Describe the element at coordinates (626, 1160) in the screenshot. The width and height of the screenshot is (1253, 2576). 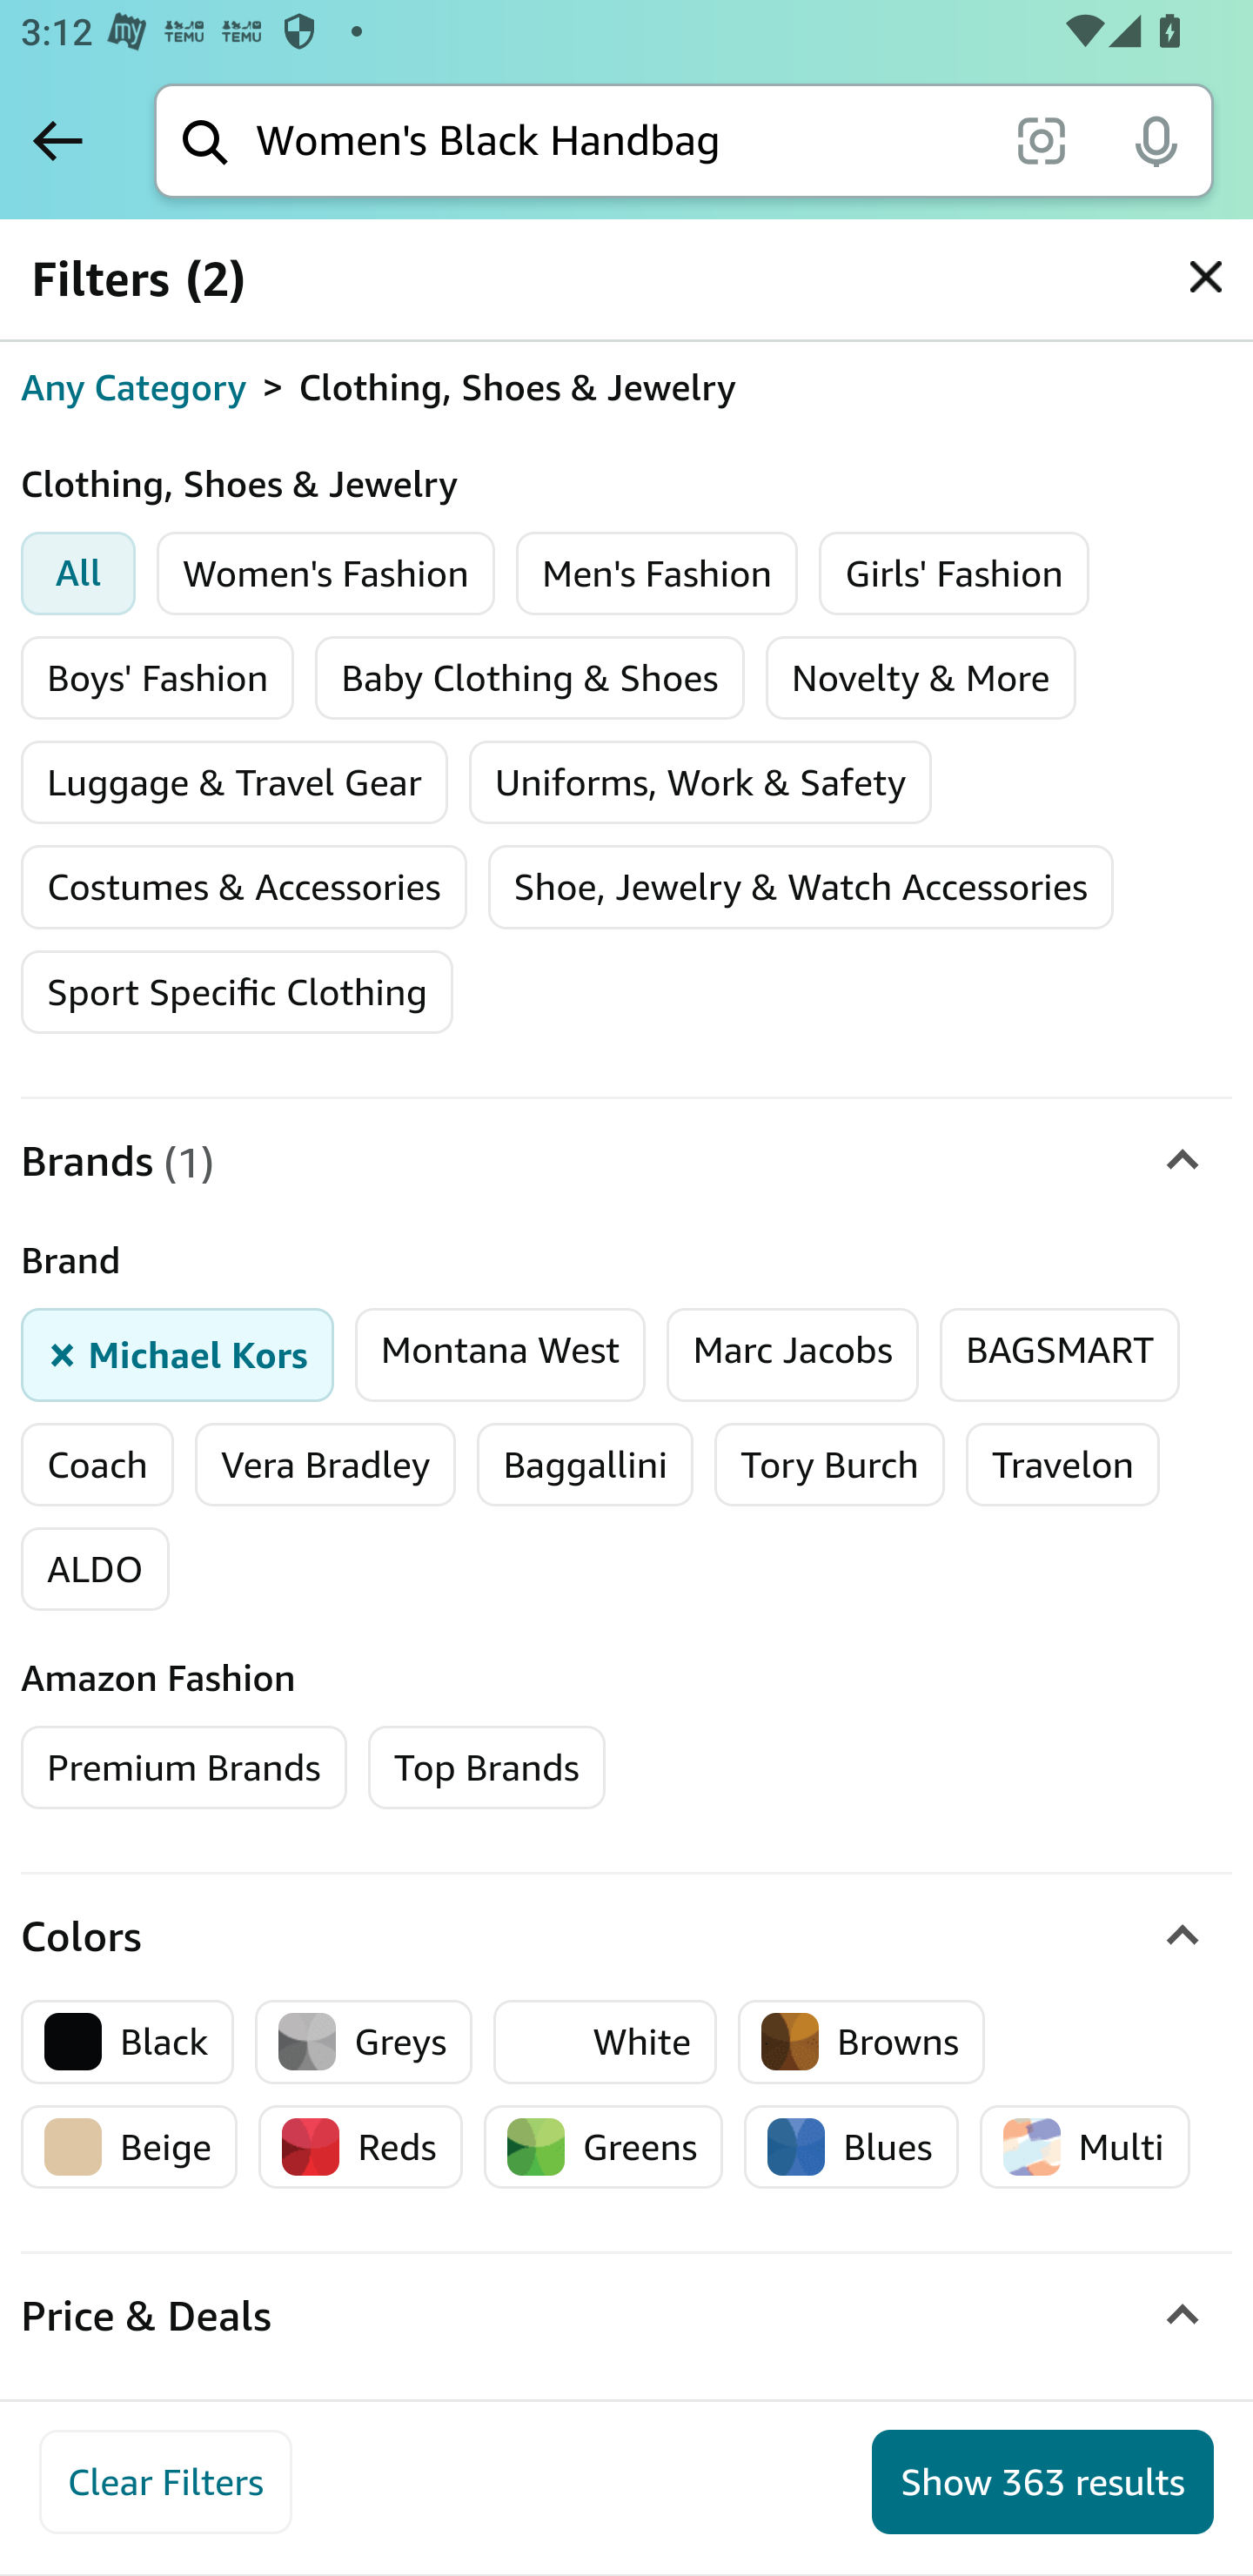
I see `Brands (1)` at that location.